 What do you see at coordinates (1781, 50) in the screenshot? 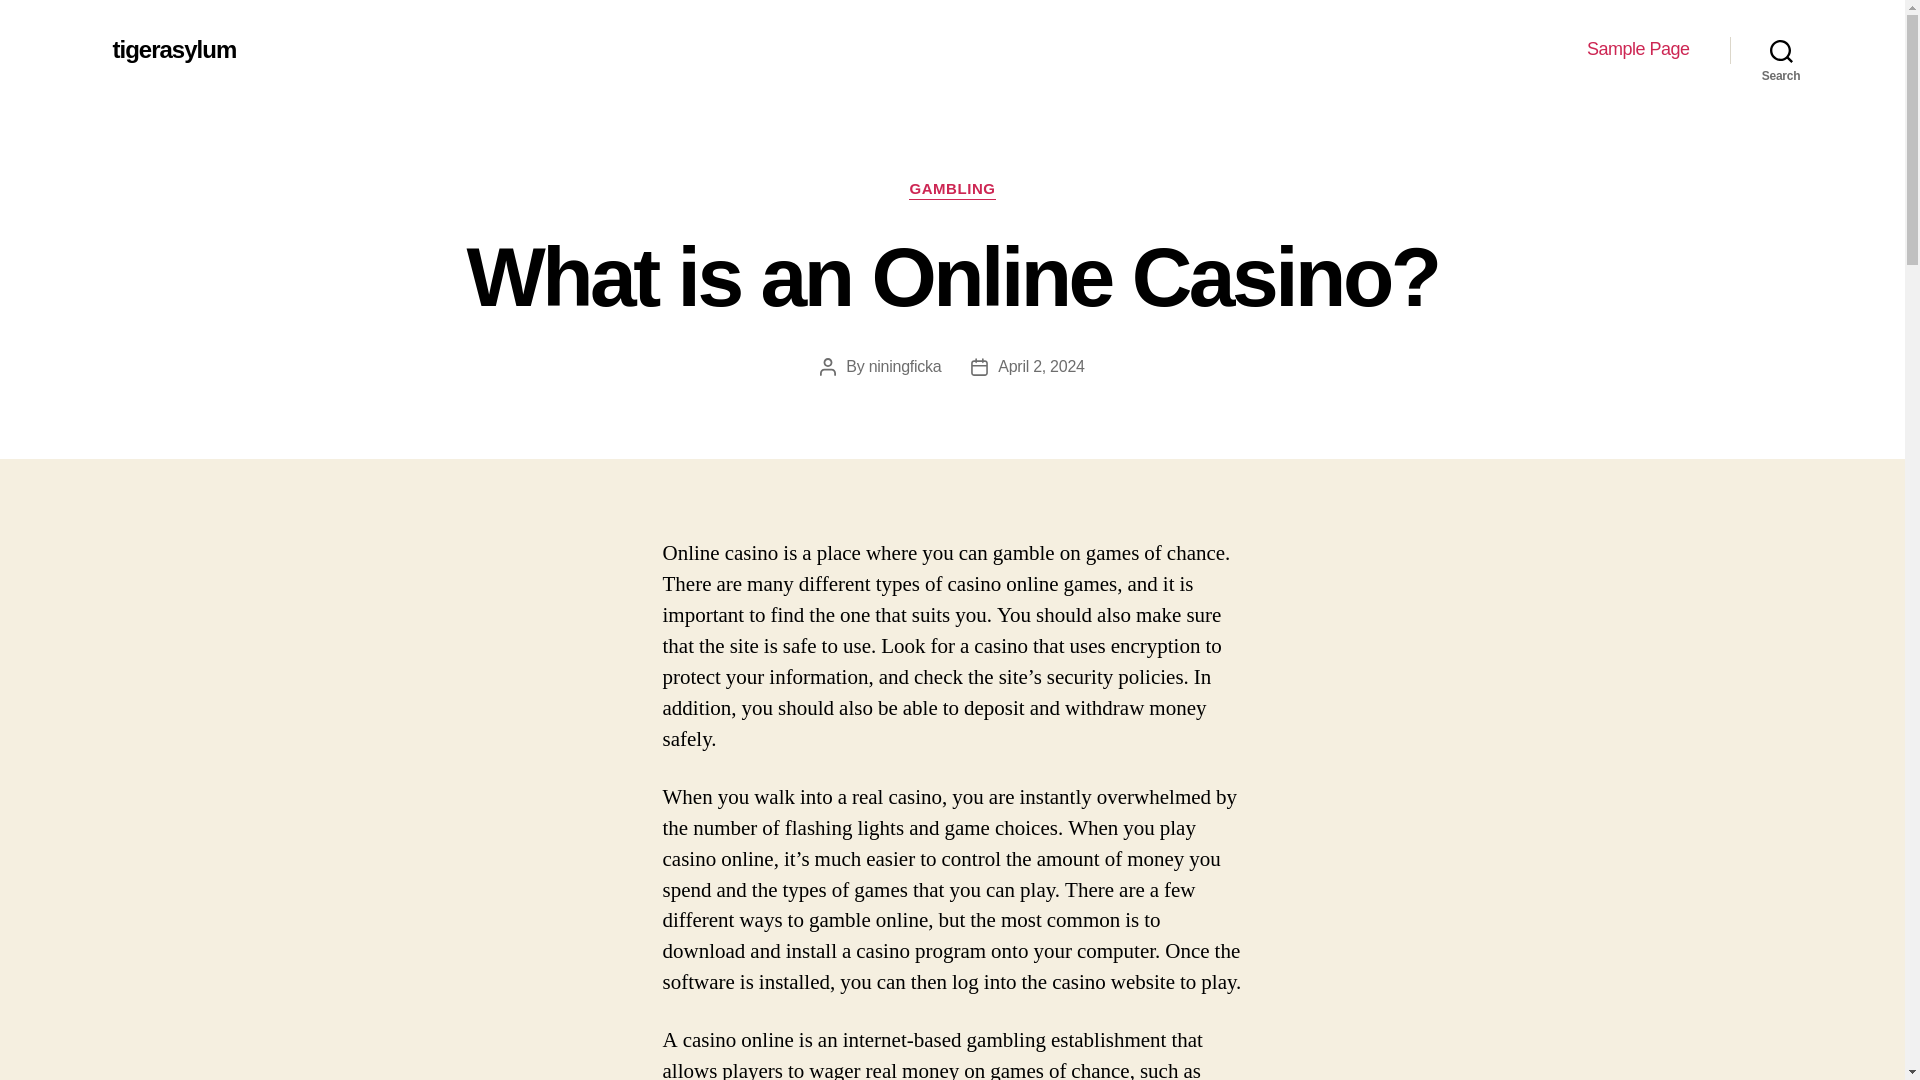
I see `Search` at bounding box center [1781, 50].